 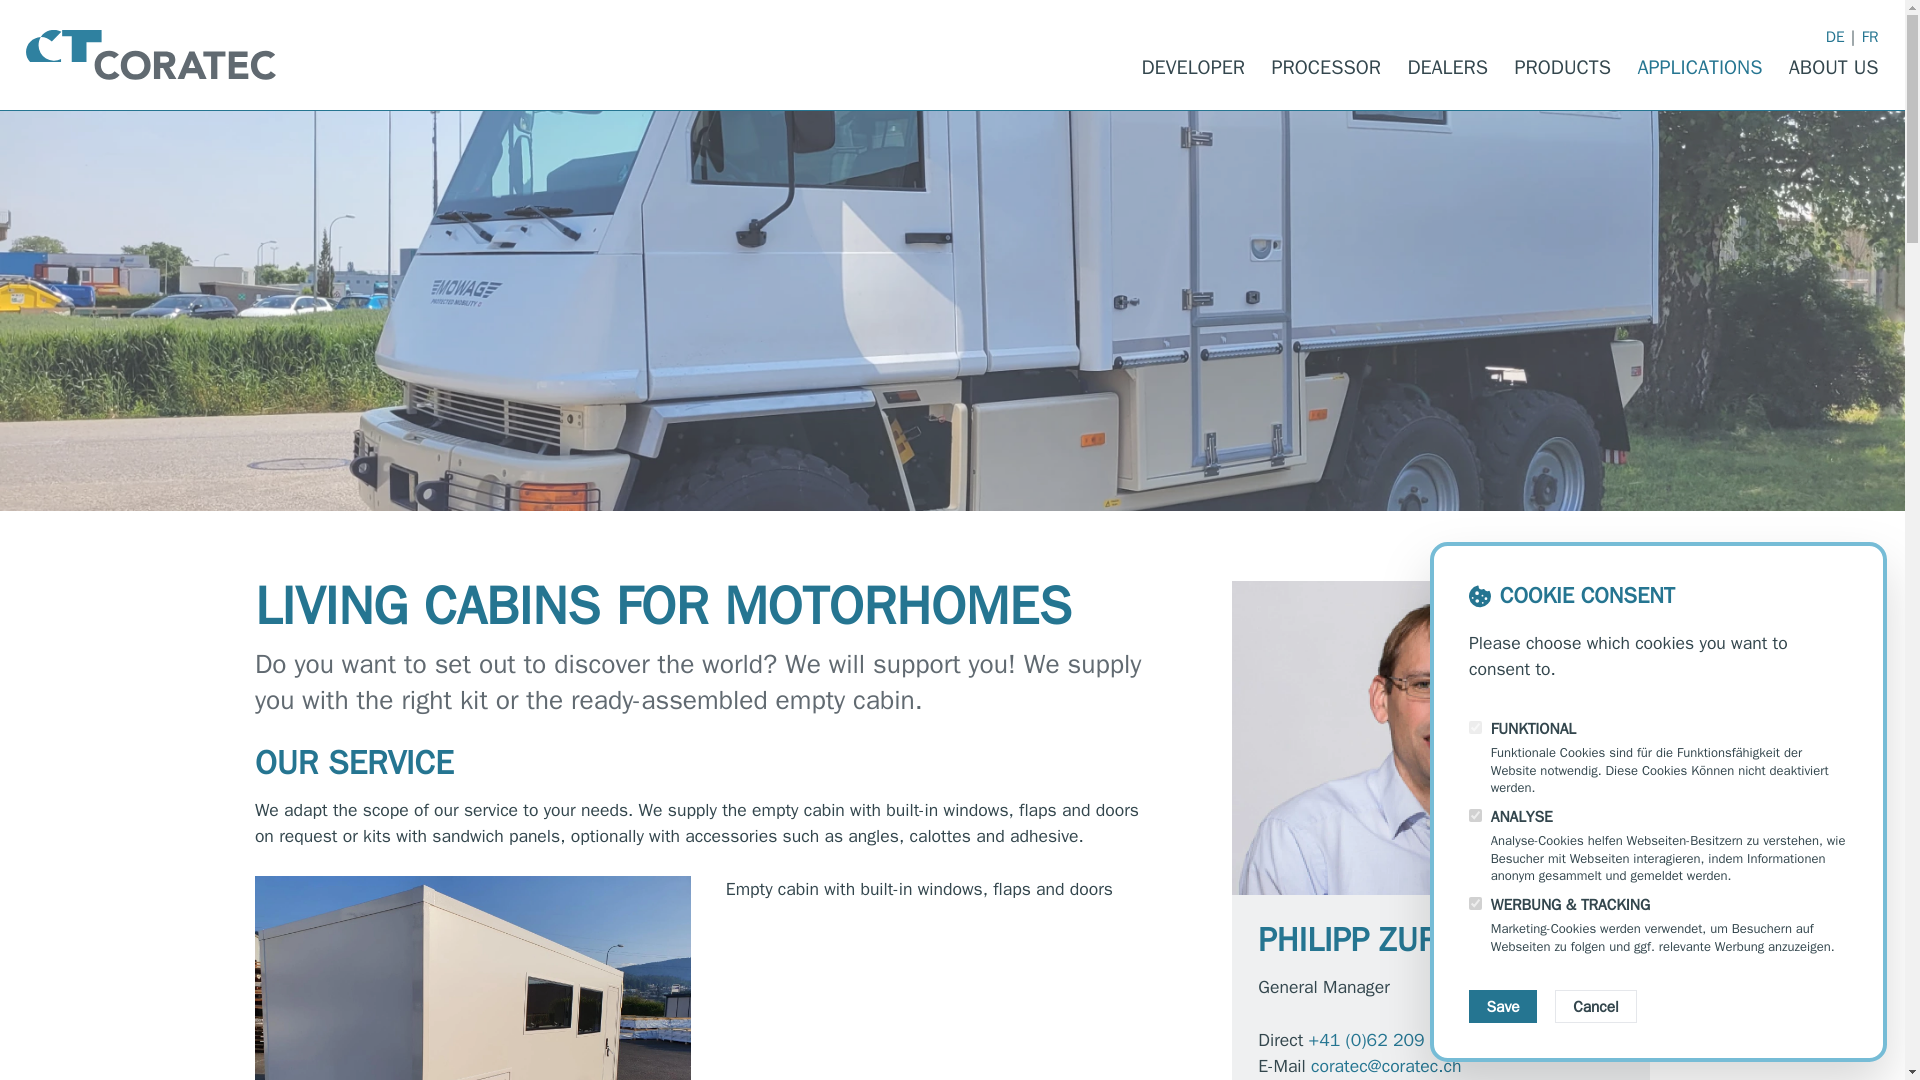 What do you see at coordinates (1502, 1006) in the screenshot?
I see `Save` at bounding box center [1502, 1006].